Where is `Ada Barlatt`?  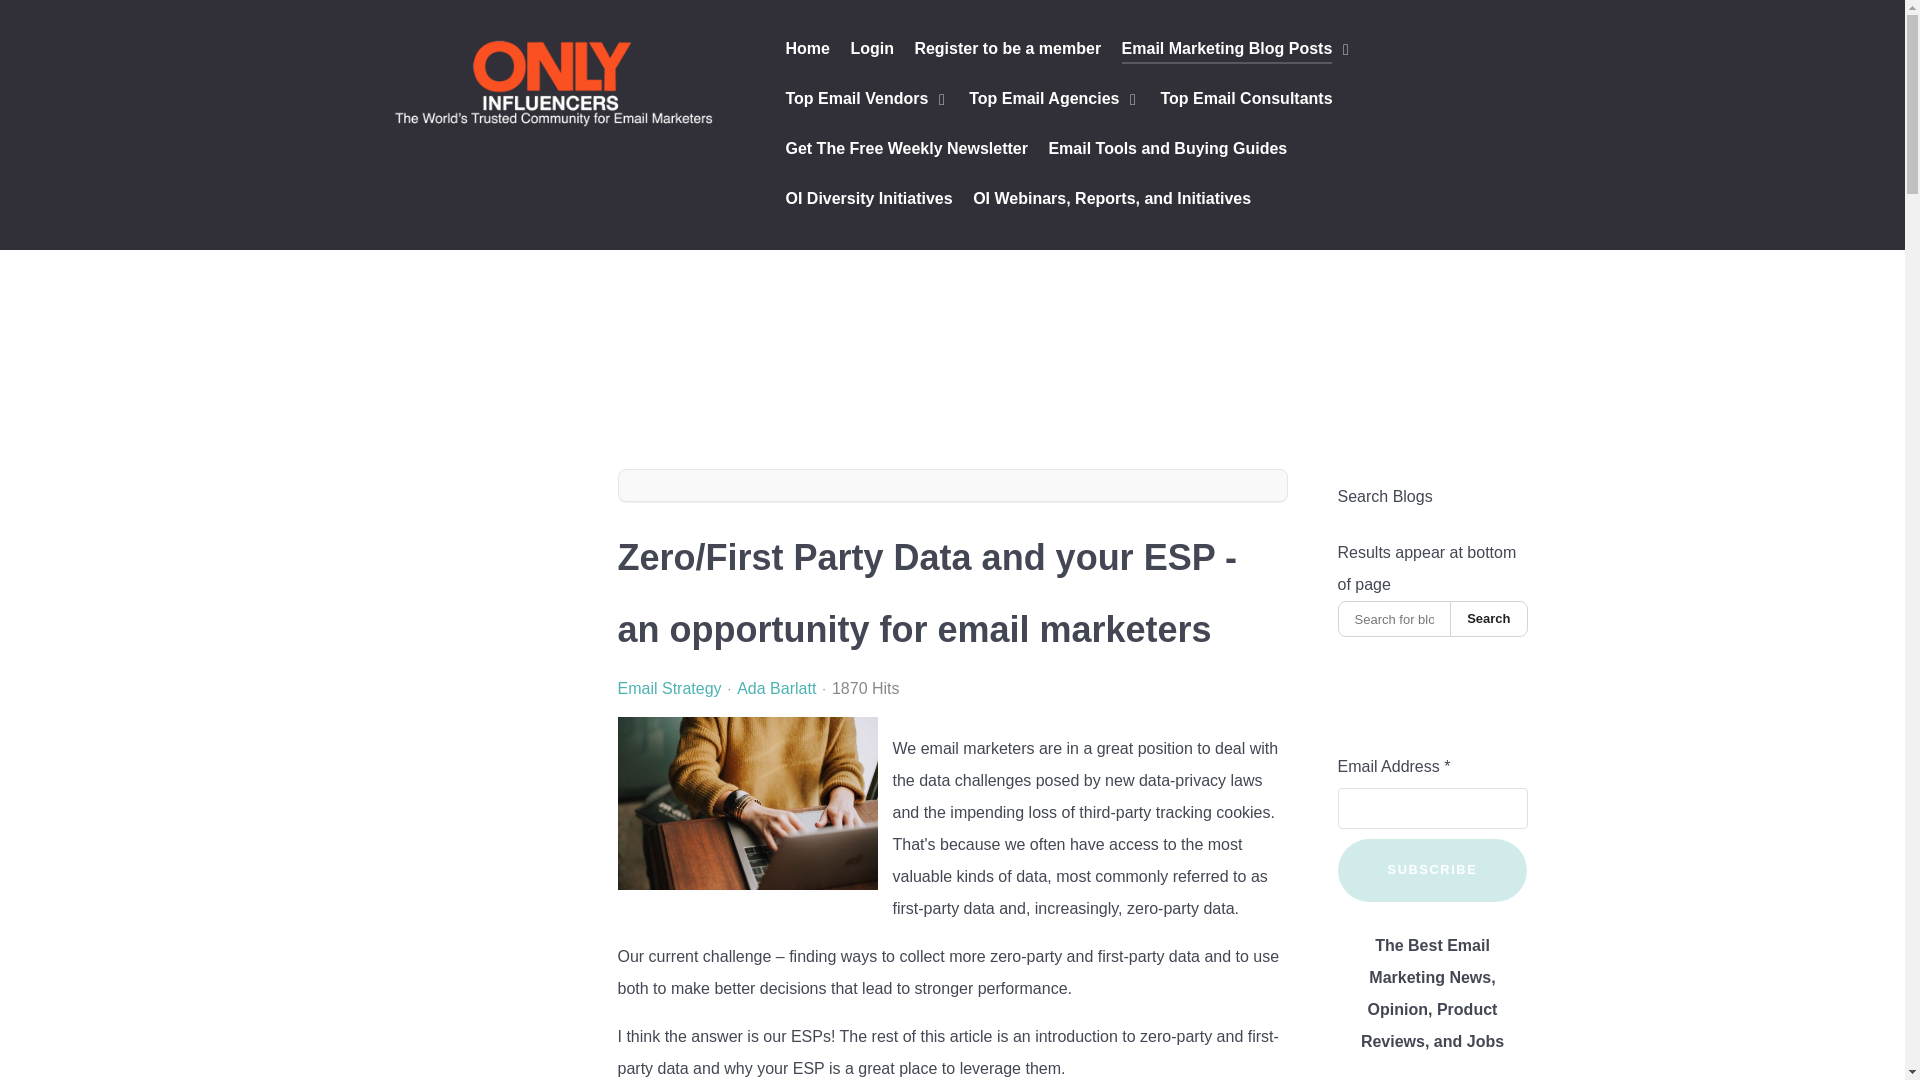 Ada Barlatt is located at coordinates (776, 688).